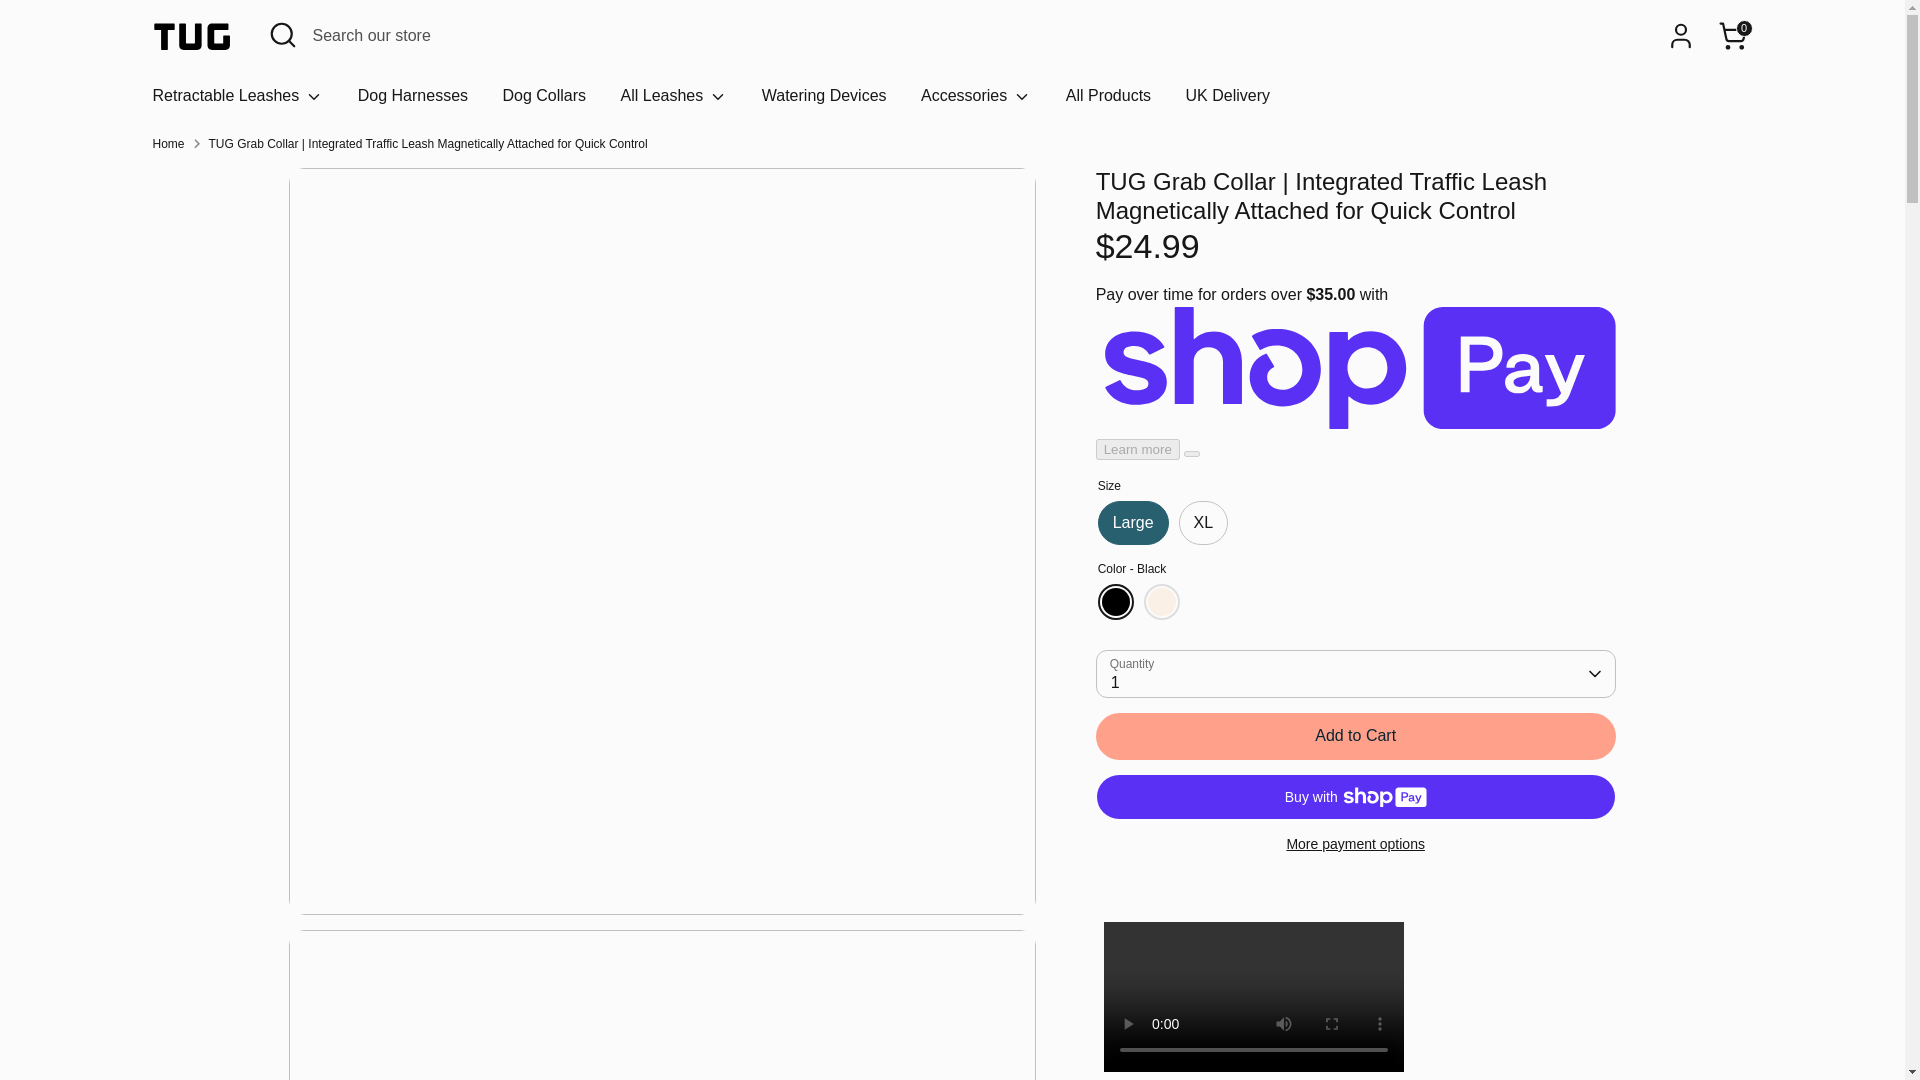 The width and height of the screenshot is (1920, 1080). I want to click on 0, so click(1732, 36).